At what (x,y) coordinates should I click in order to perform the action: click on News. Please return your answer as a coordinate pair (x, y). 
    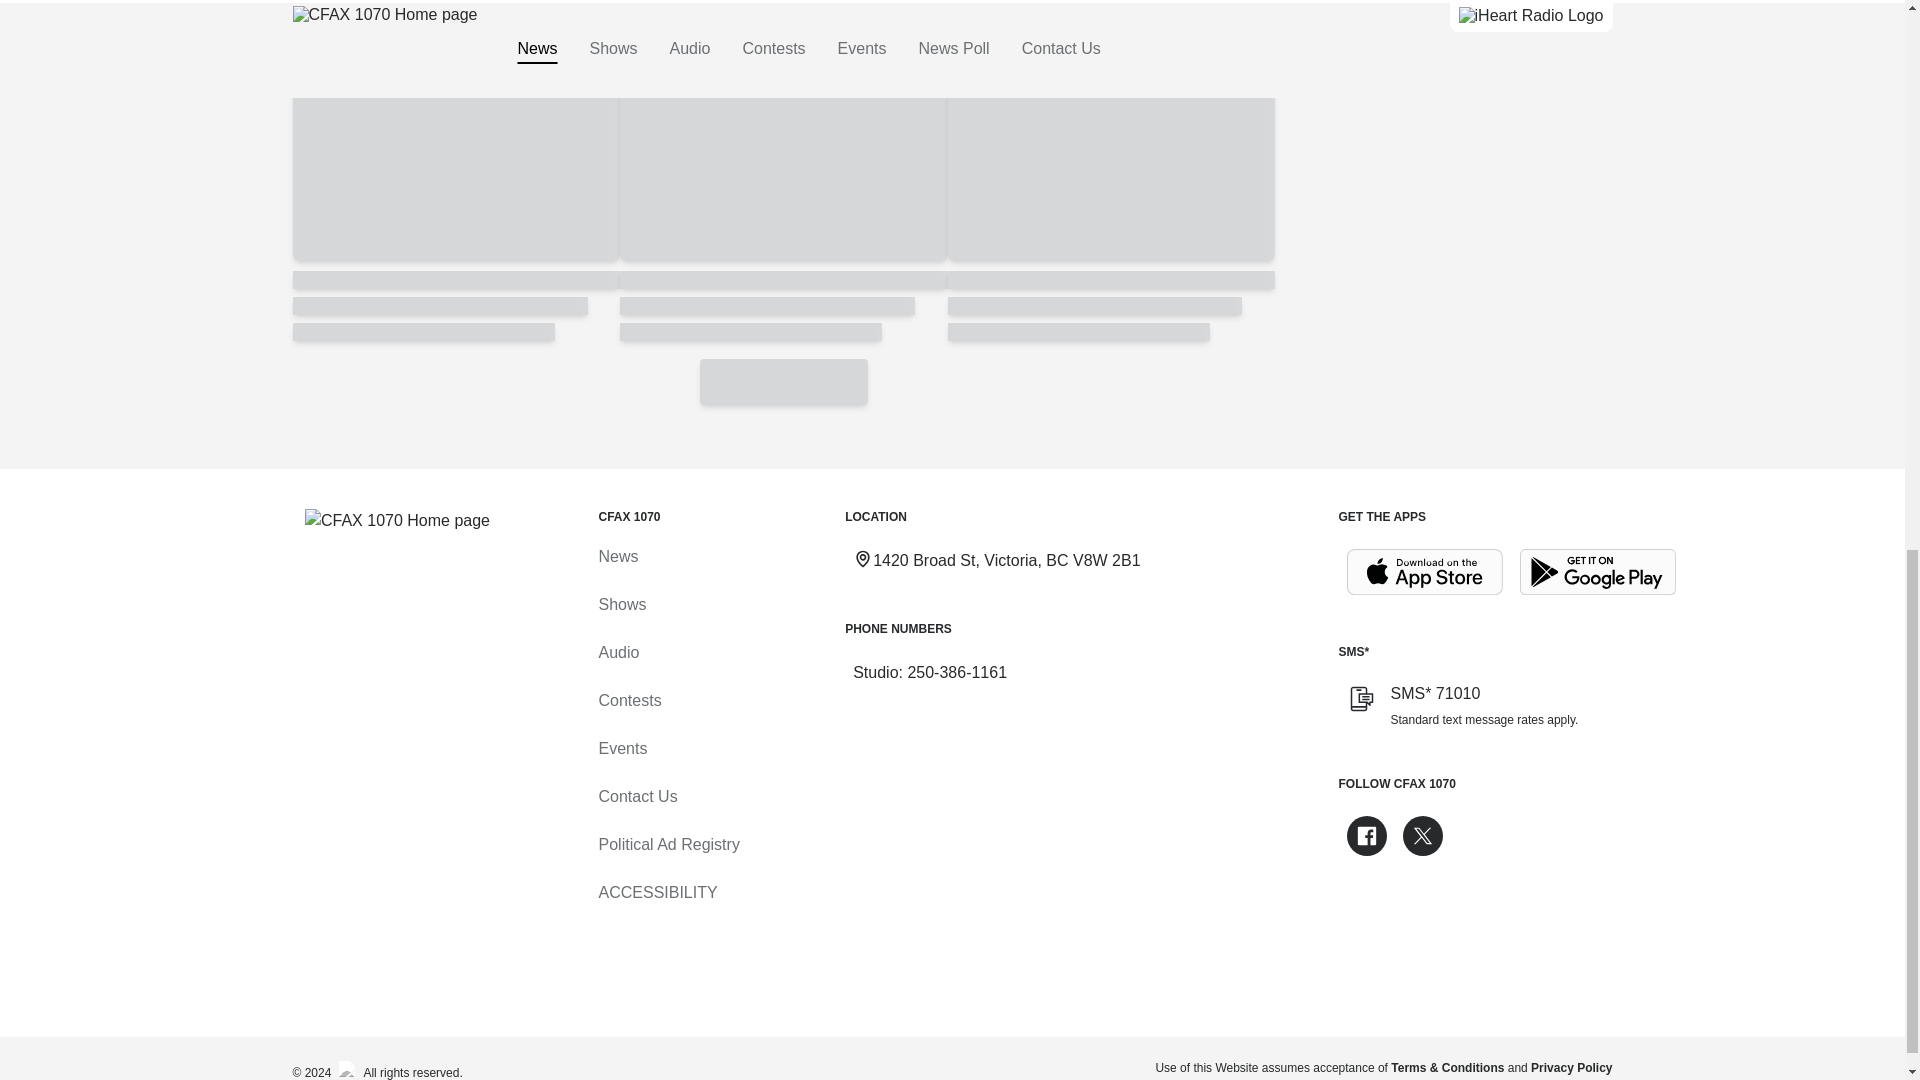
    Looking at the image, I should click on (617, 556).